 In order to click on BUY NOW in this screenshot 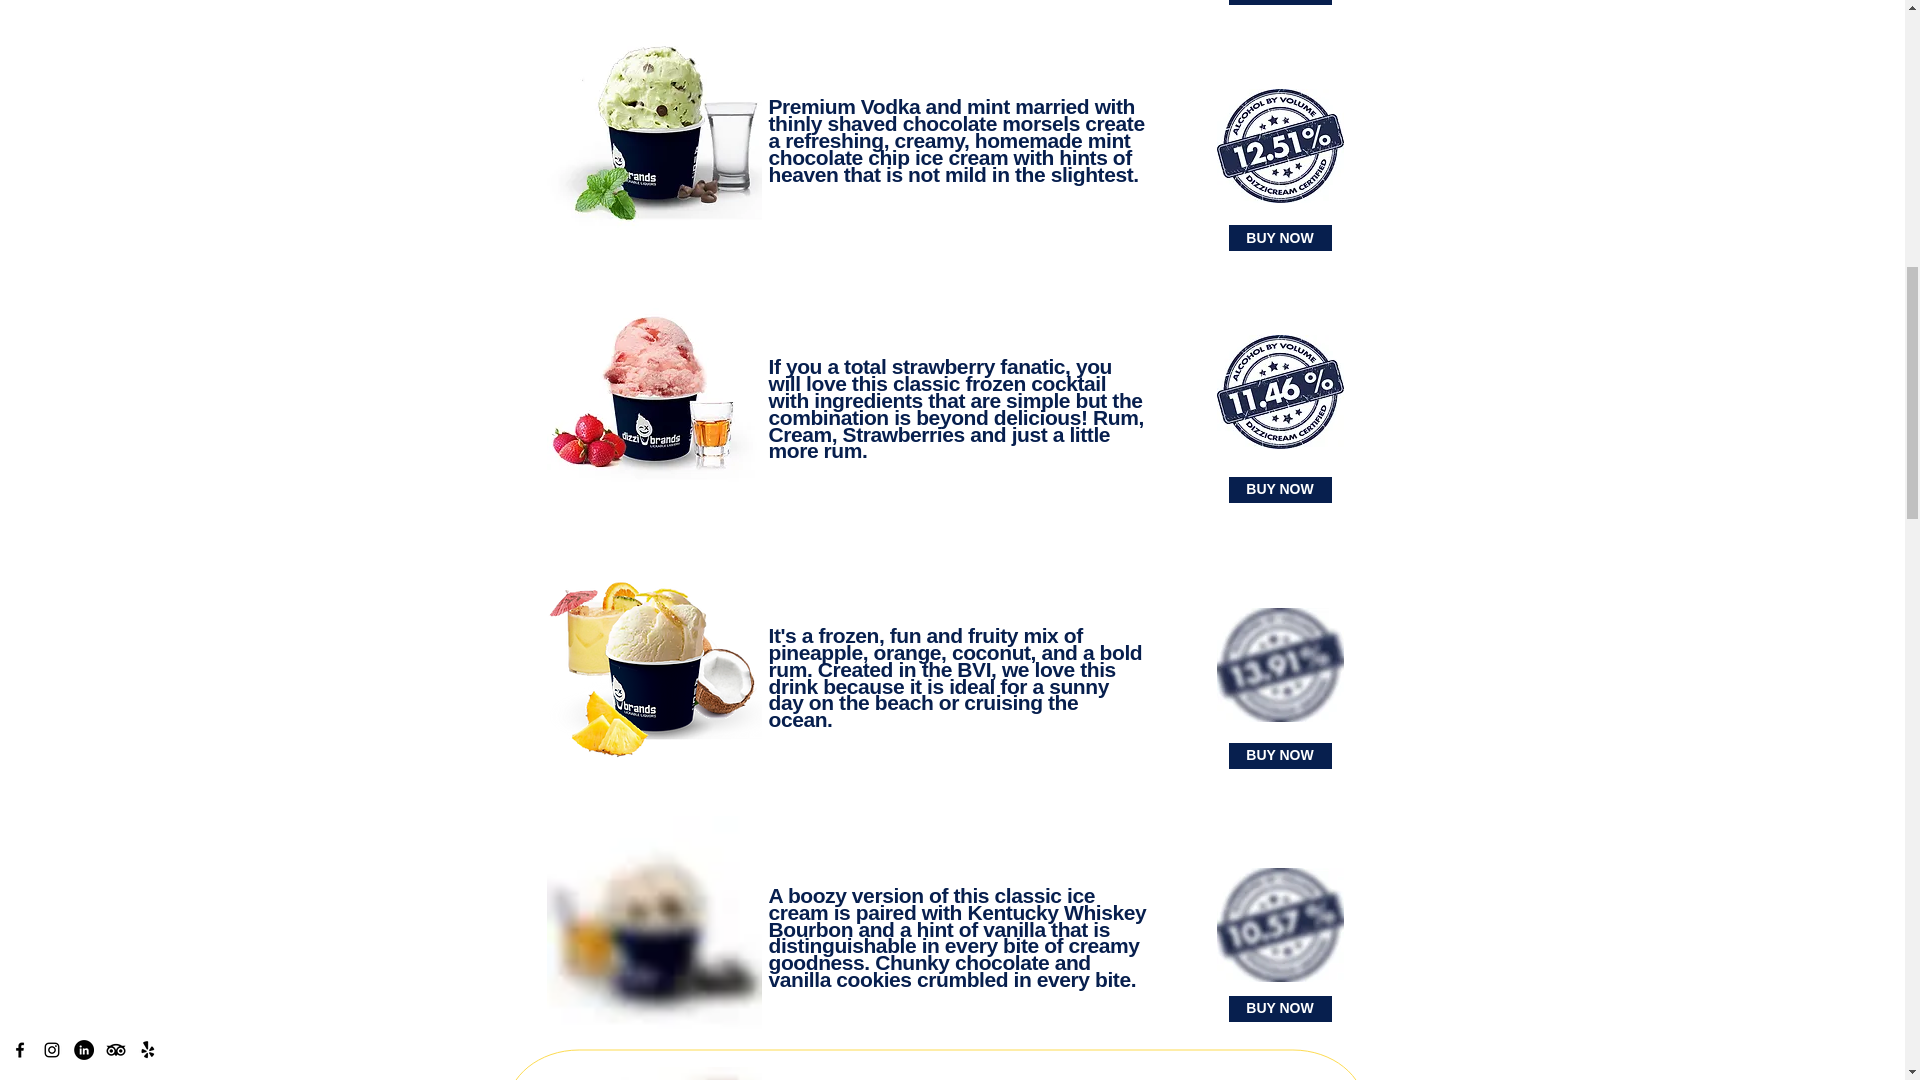, I will do `click(1279, 237)`.